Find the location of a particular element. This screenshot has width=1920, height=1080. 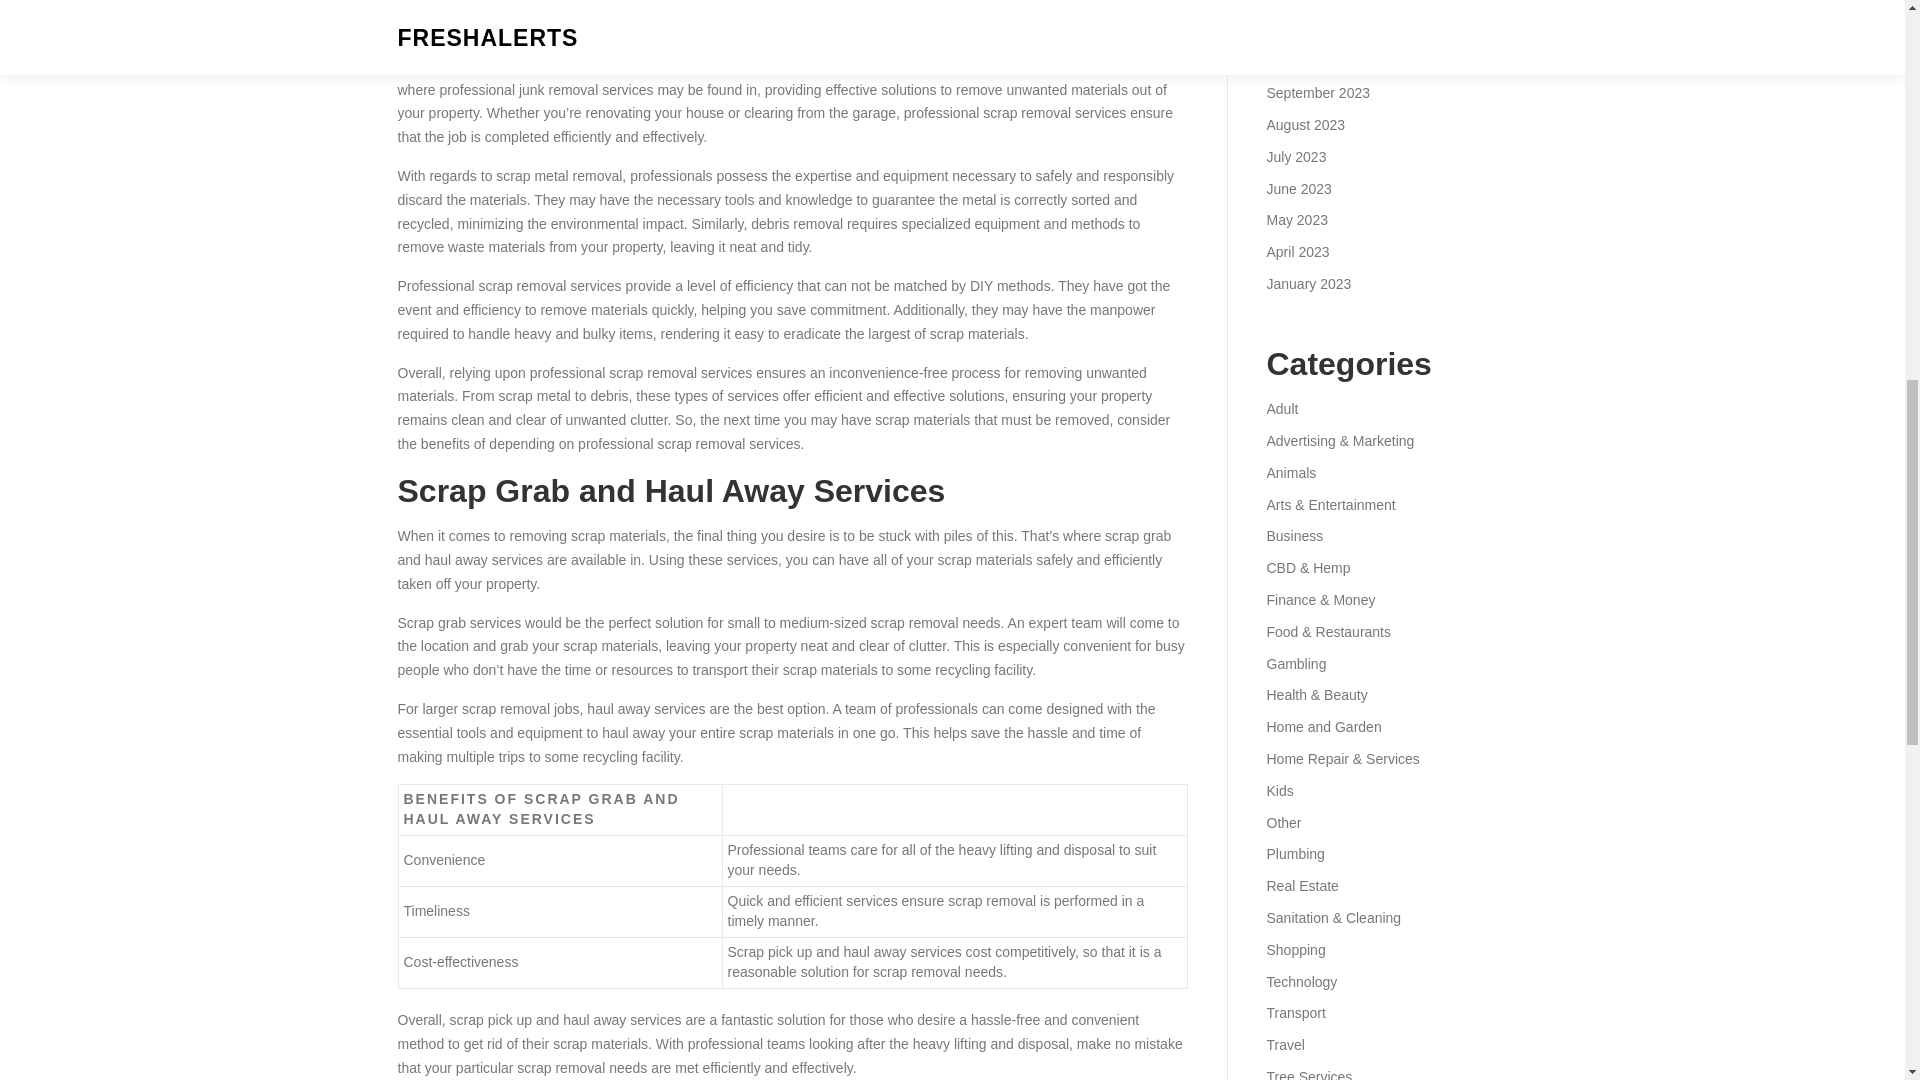

August 2023 is located at coordinates (1305, 124).